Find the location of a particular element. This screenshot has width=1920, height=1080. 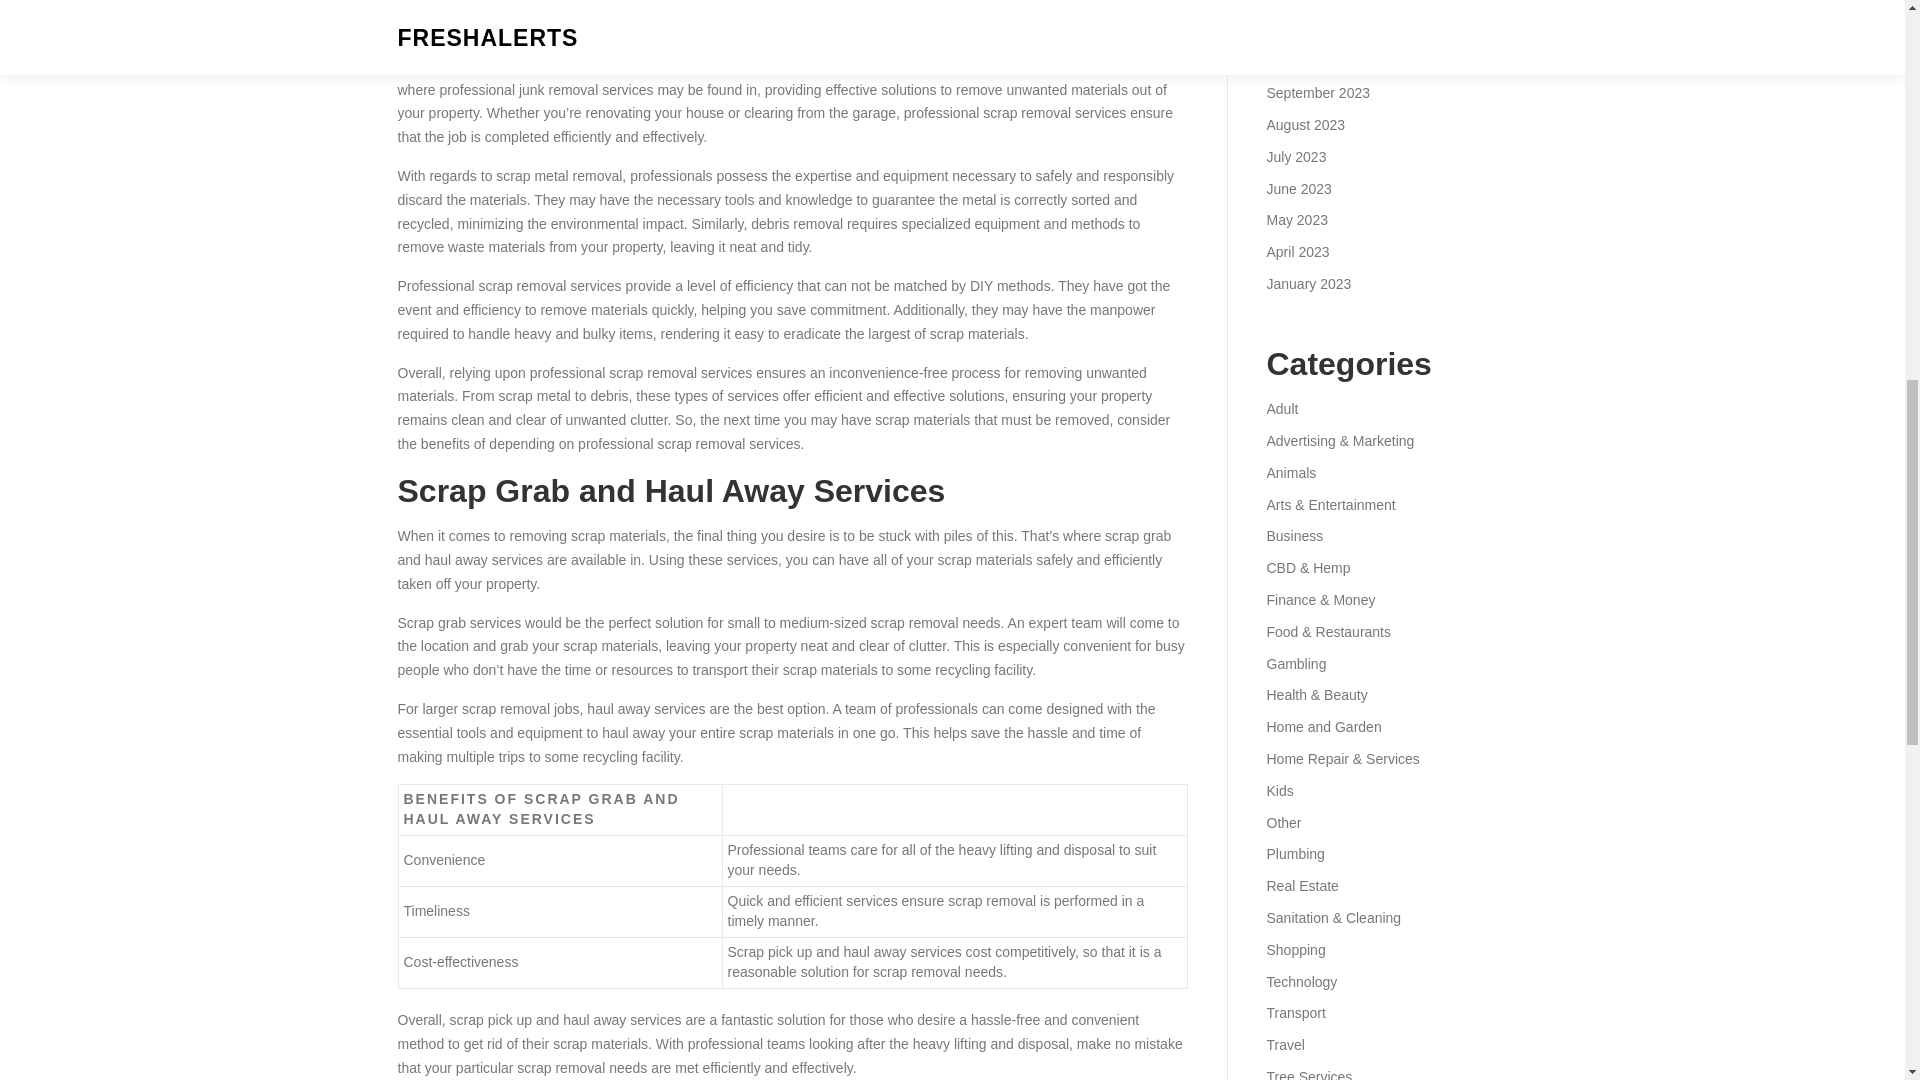

August 2023 is located at coordinates (1305, 124).